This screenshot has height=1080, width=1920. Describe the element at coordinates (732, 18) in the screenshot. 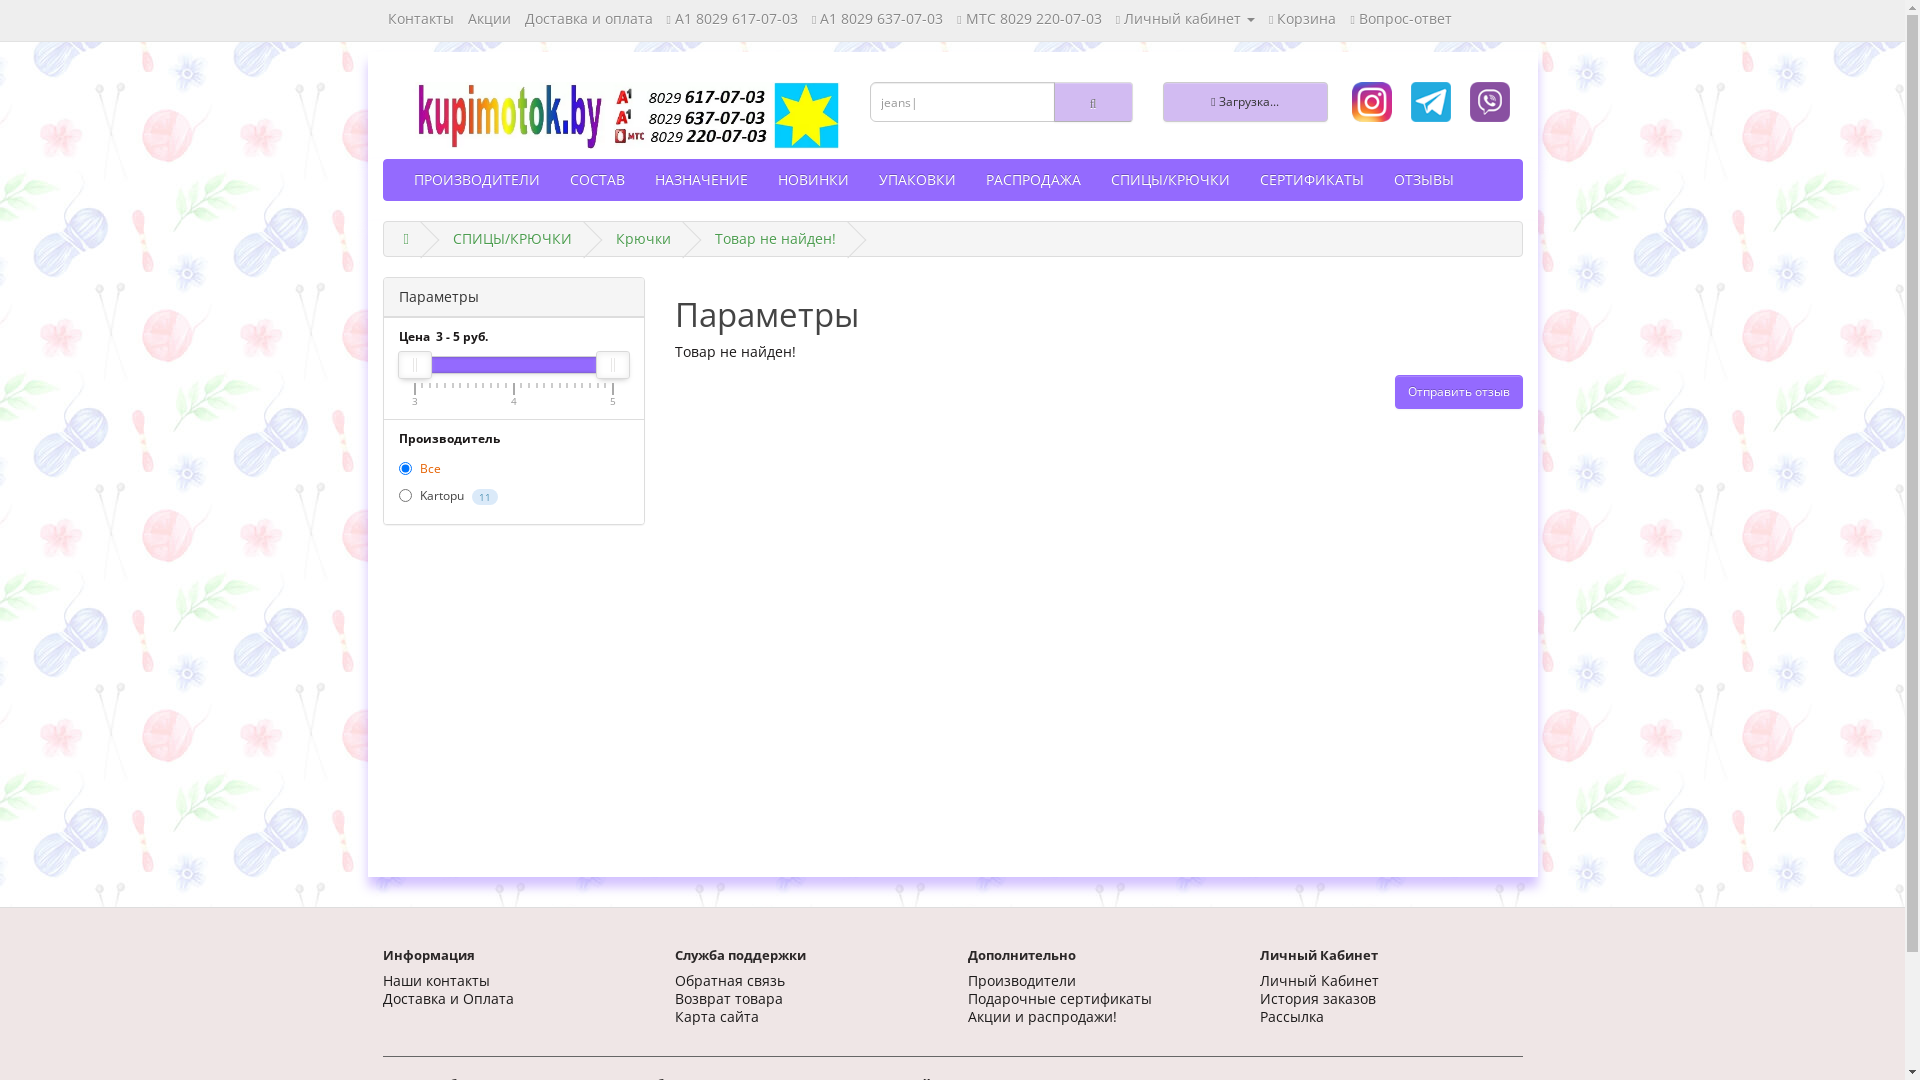

I see `A1 8029 617-07-03` at that location.